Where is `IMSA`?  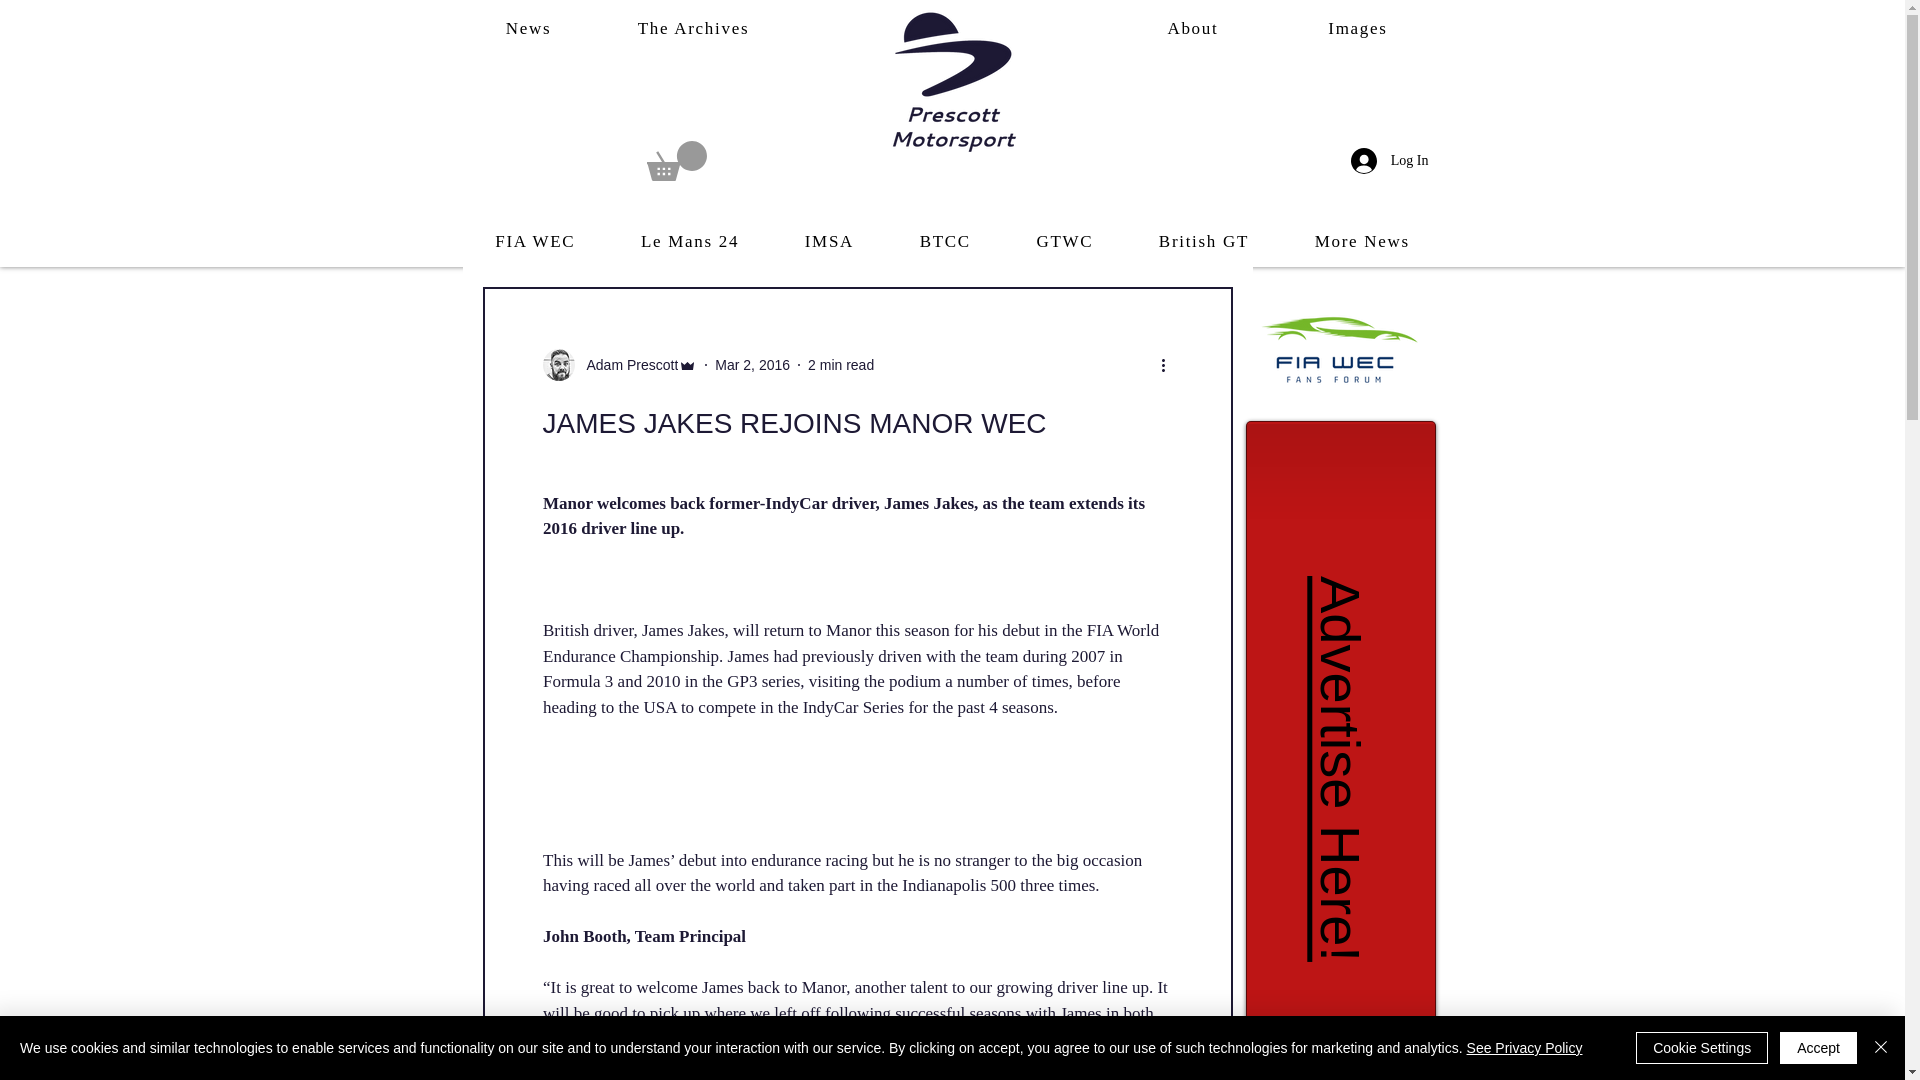 IMSA is located at coordinates (829, 242).